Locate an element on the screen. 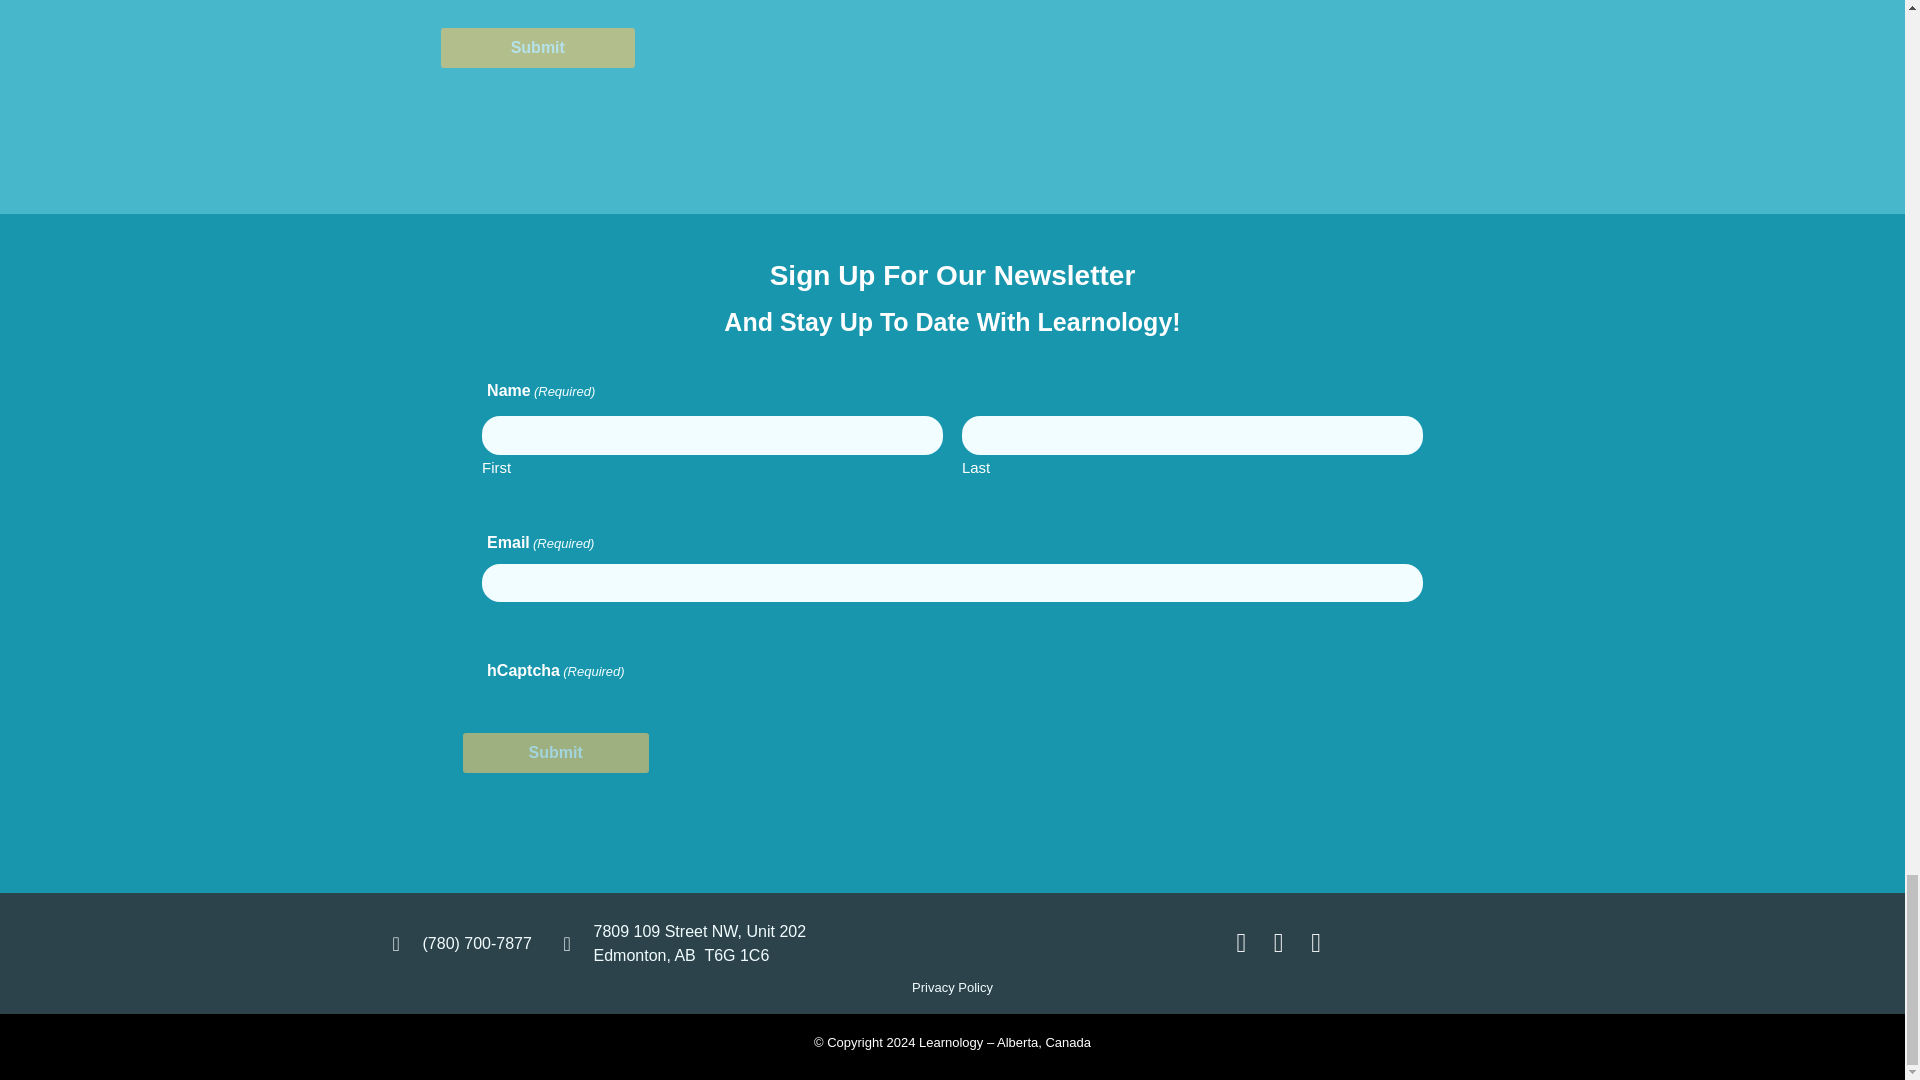 This screenshot has width=1920, height=1080. Submit is located at coordinates (555, 753).